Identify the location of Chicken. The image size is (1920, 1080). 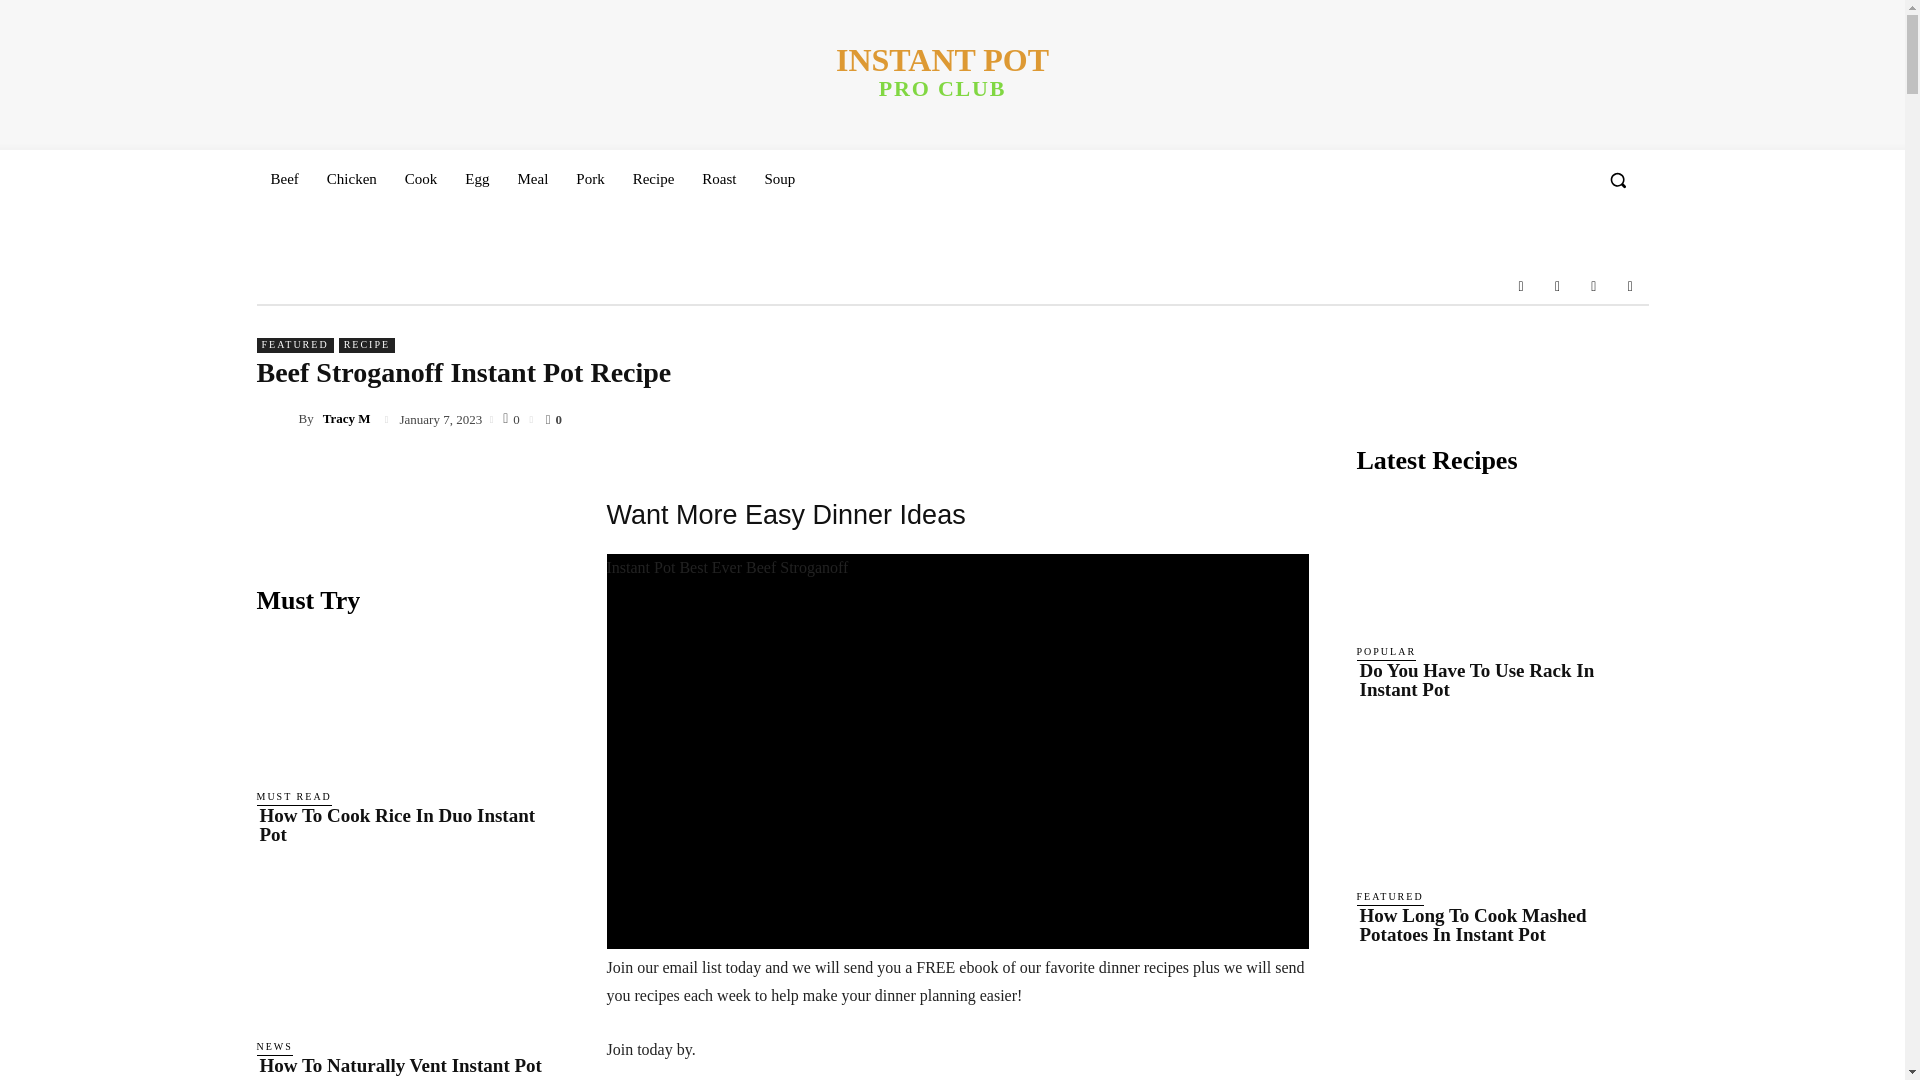
(352, 179).